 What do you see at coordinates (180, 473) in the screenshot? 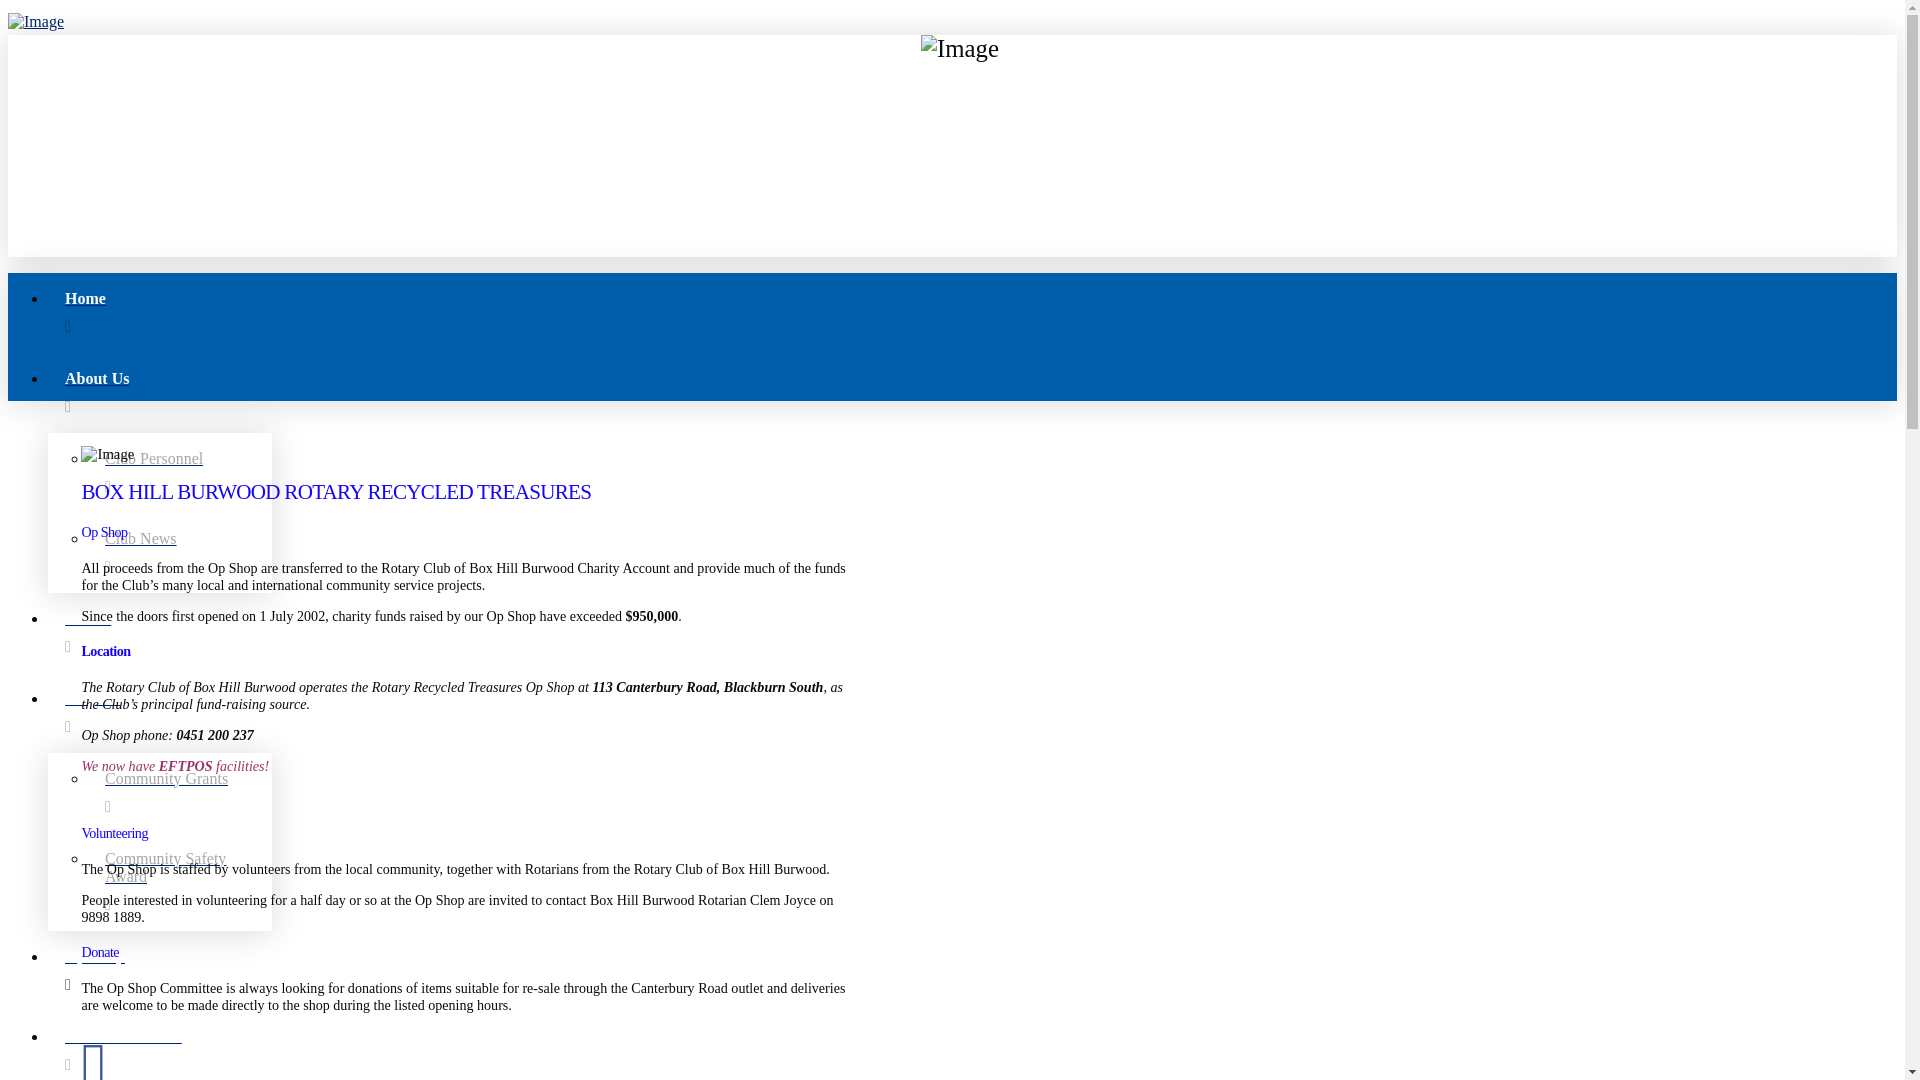
I see `Club Personnel` at bounding box center [180, 473].